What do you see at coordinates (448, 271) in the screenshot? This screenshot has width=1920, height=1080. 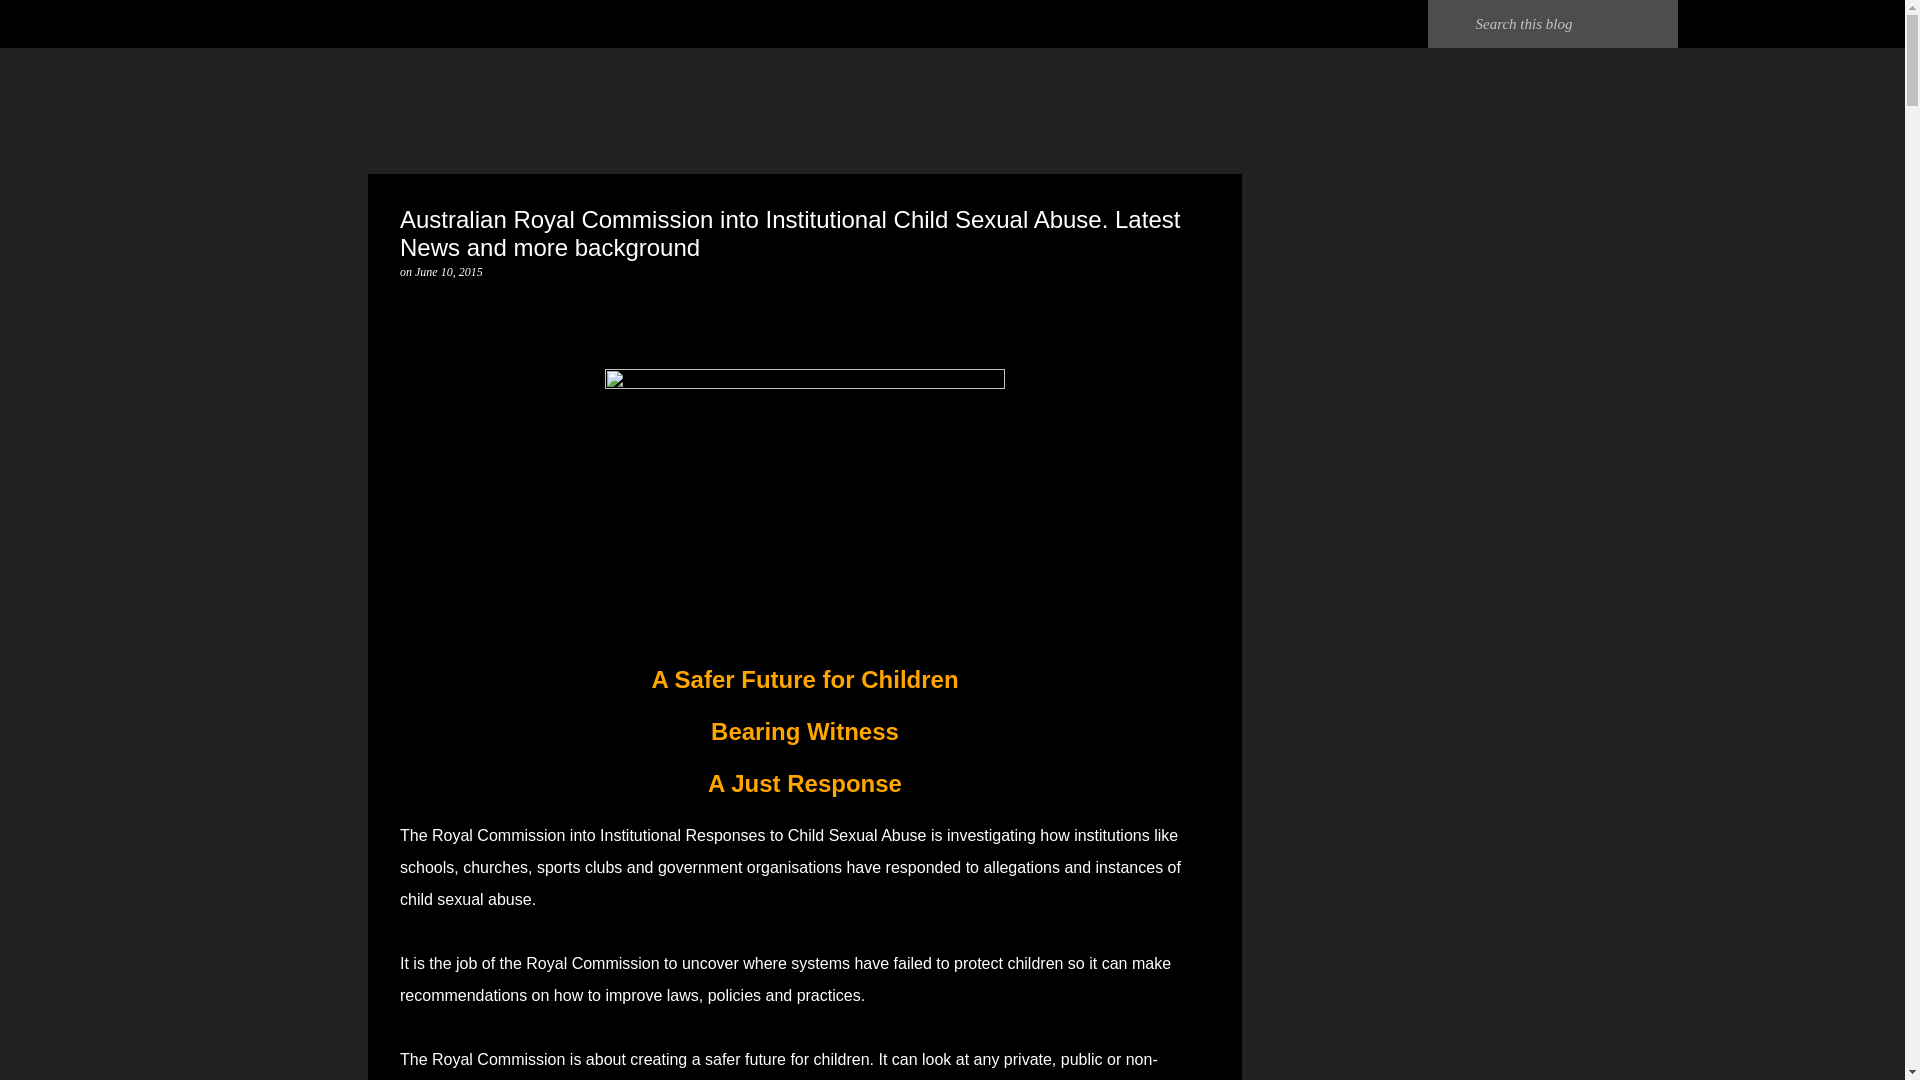 I see `June 10, 2015` at bounding box center [448, 271].